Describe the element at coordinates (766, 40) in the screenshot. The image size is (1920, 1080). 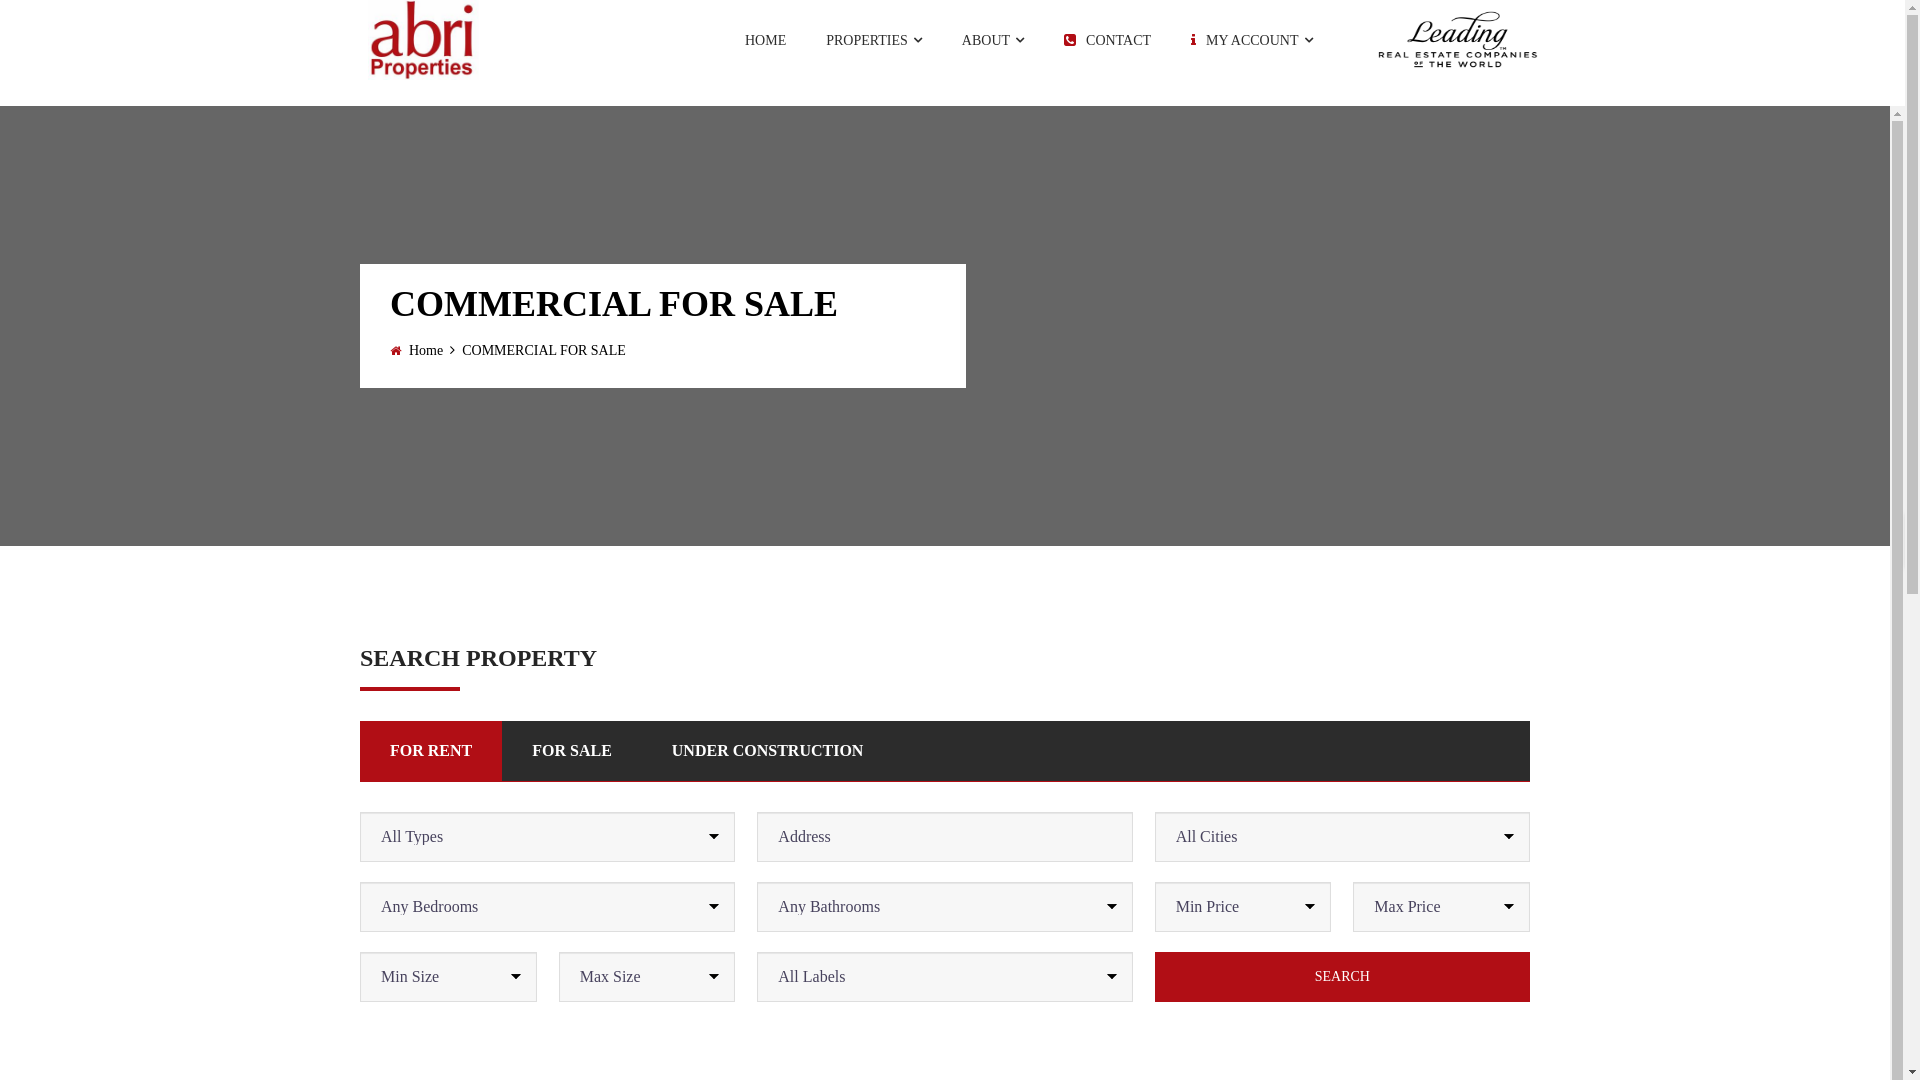
I see `HOME` at that location.